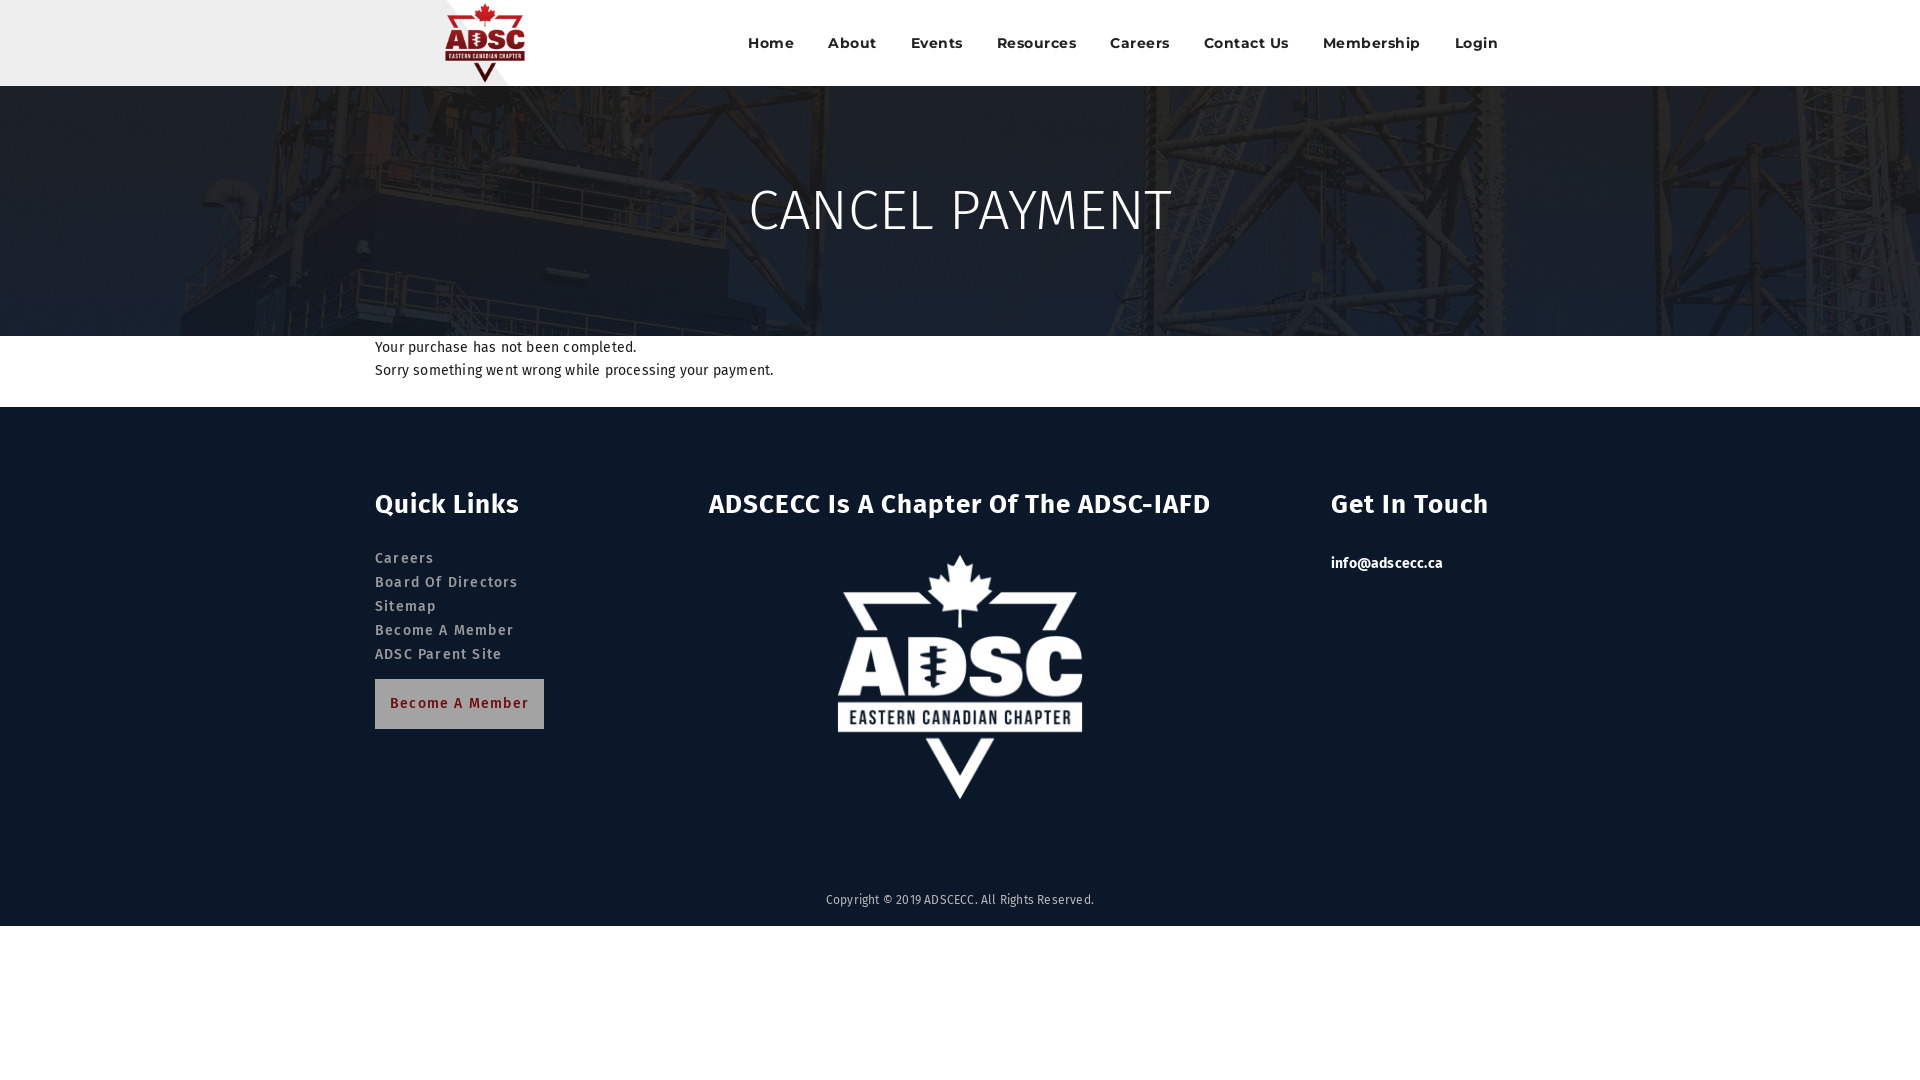 This screenshot has width=1920, height=1080. I want to click on Become A Member, so click(460, 704).